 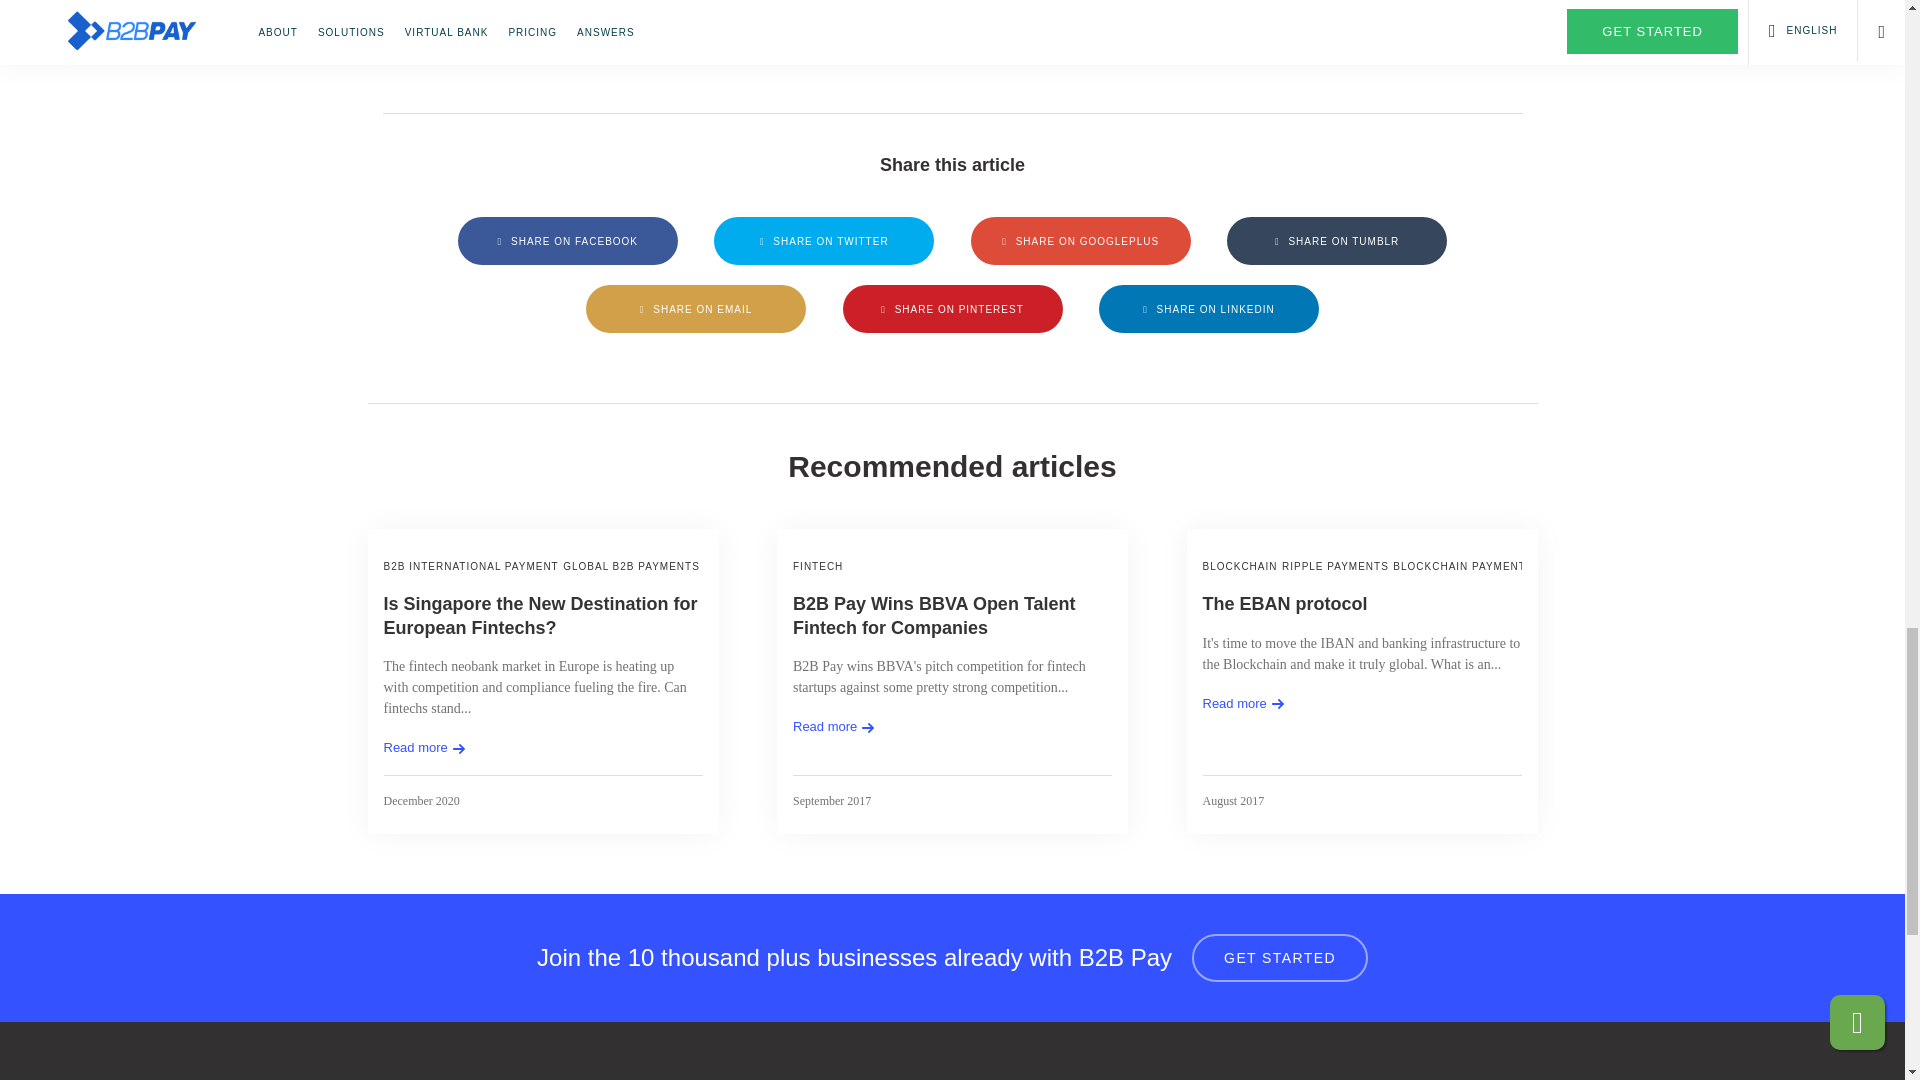 I want to click on SHARE ON TUMBLR, so click(x=1336, y=240).